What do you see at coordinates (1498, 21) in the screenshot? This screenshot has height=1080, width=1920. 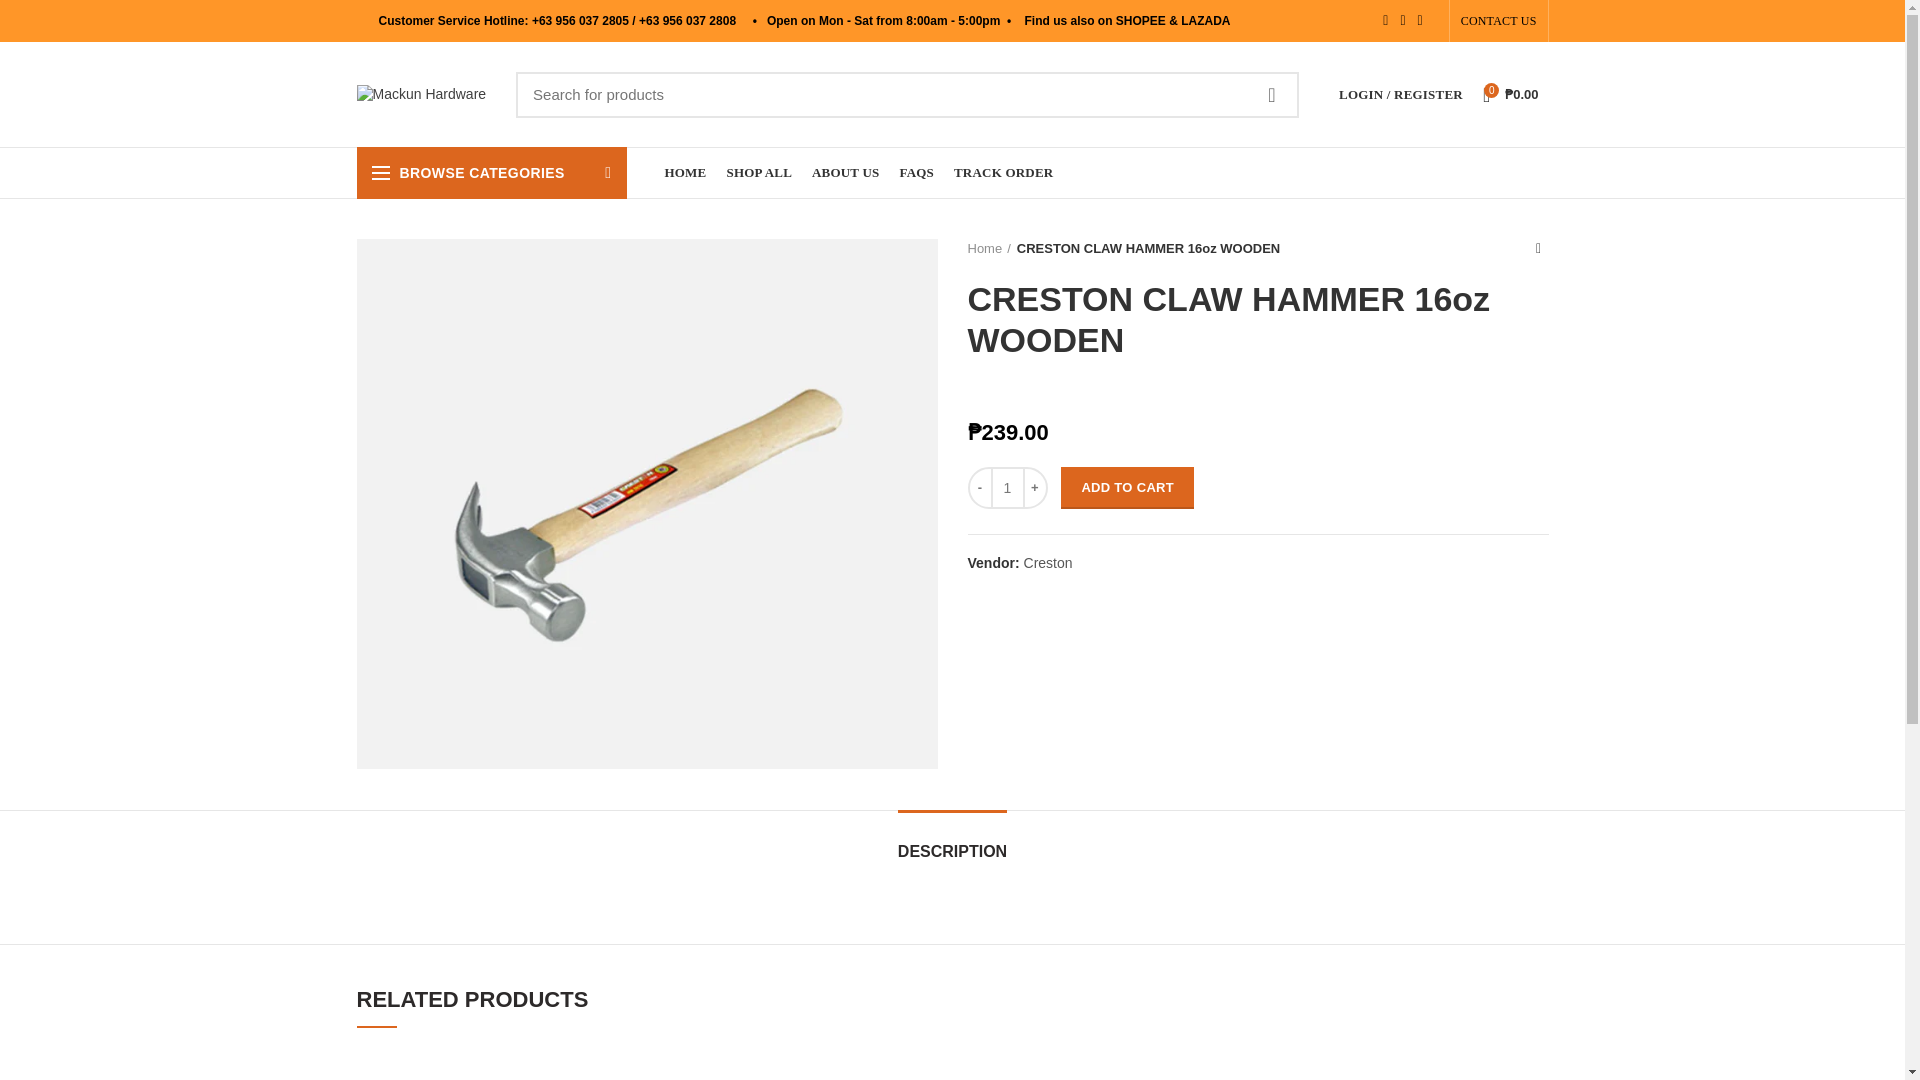 I see `CONTACT US` at bounding box center [1498, 21].